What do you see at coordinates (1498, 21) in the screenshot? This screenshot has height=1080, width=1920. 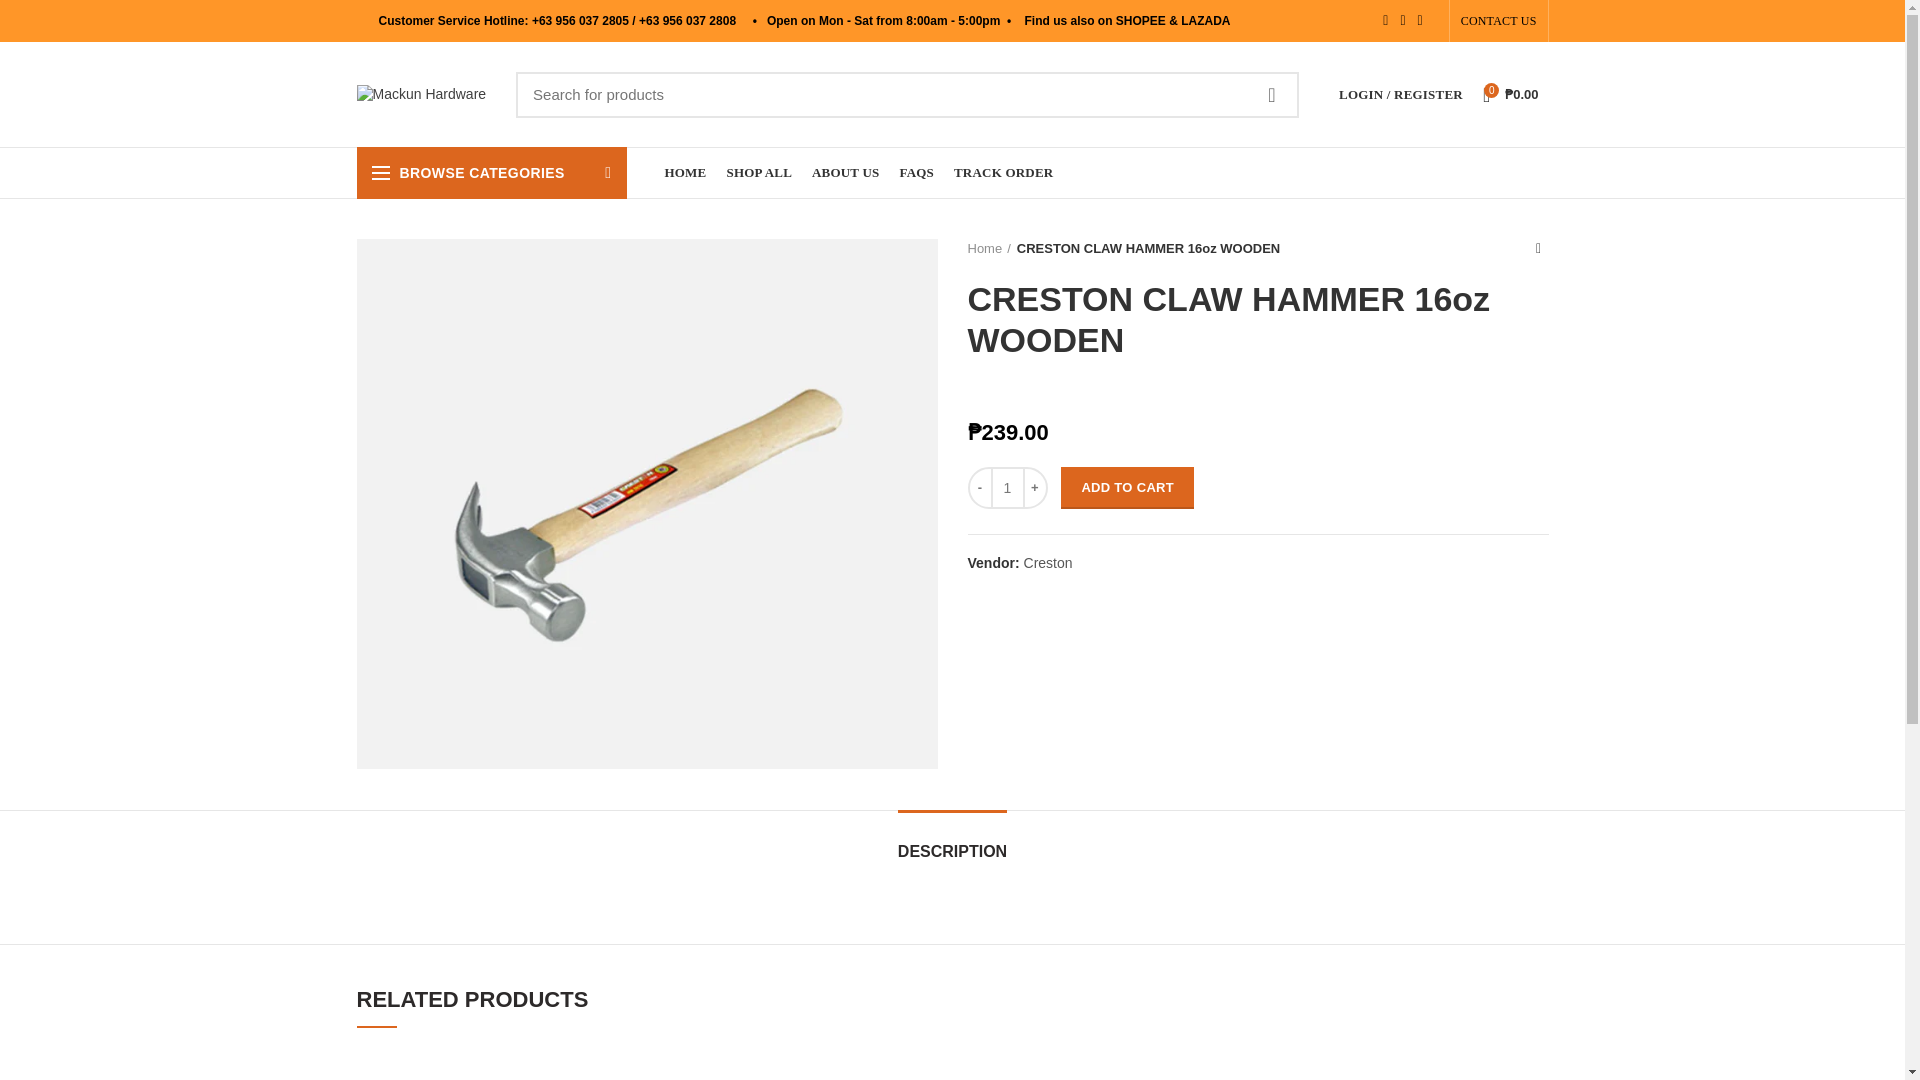 I see `CONTACT US` at bounding box center [1498, 21].